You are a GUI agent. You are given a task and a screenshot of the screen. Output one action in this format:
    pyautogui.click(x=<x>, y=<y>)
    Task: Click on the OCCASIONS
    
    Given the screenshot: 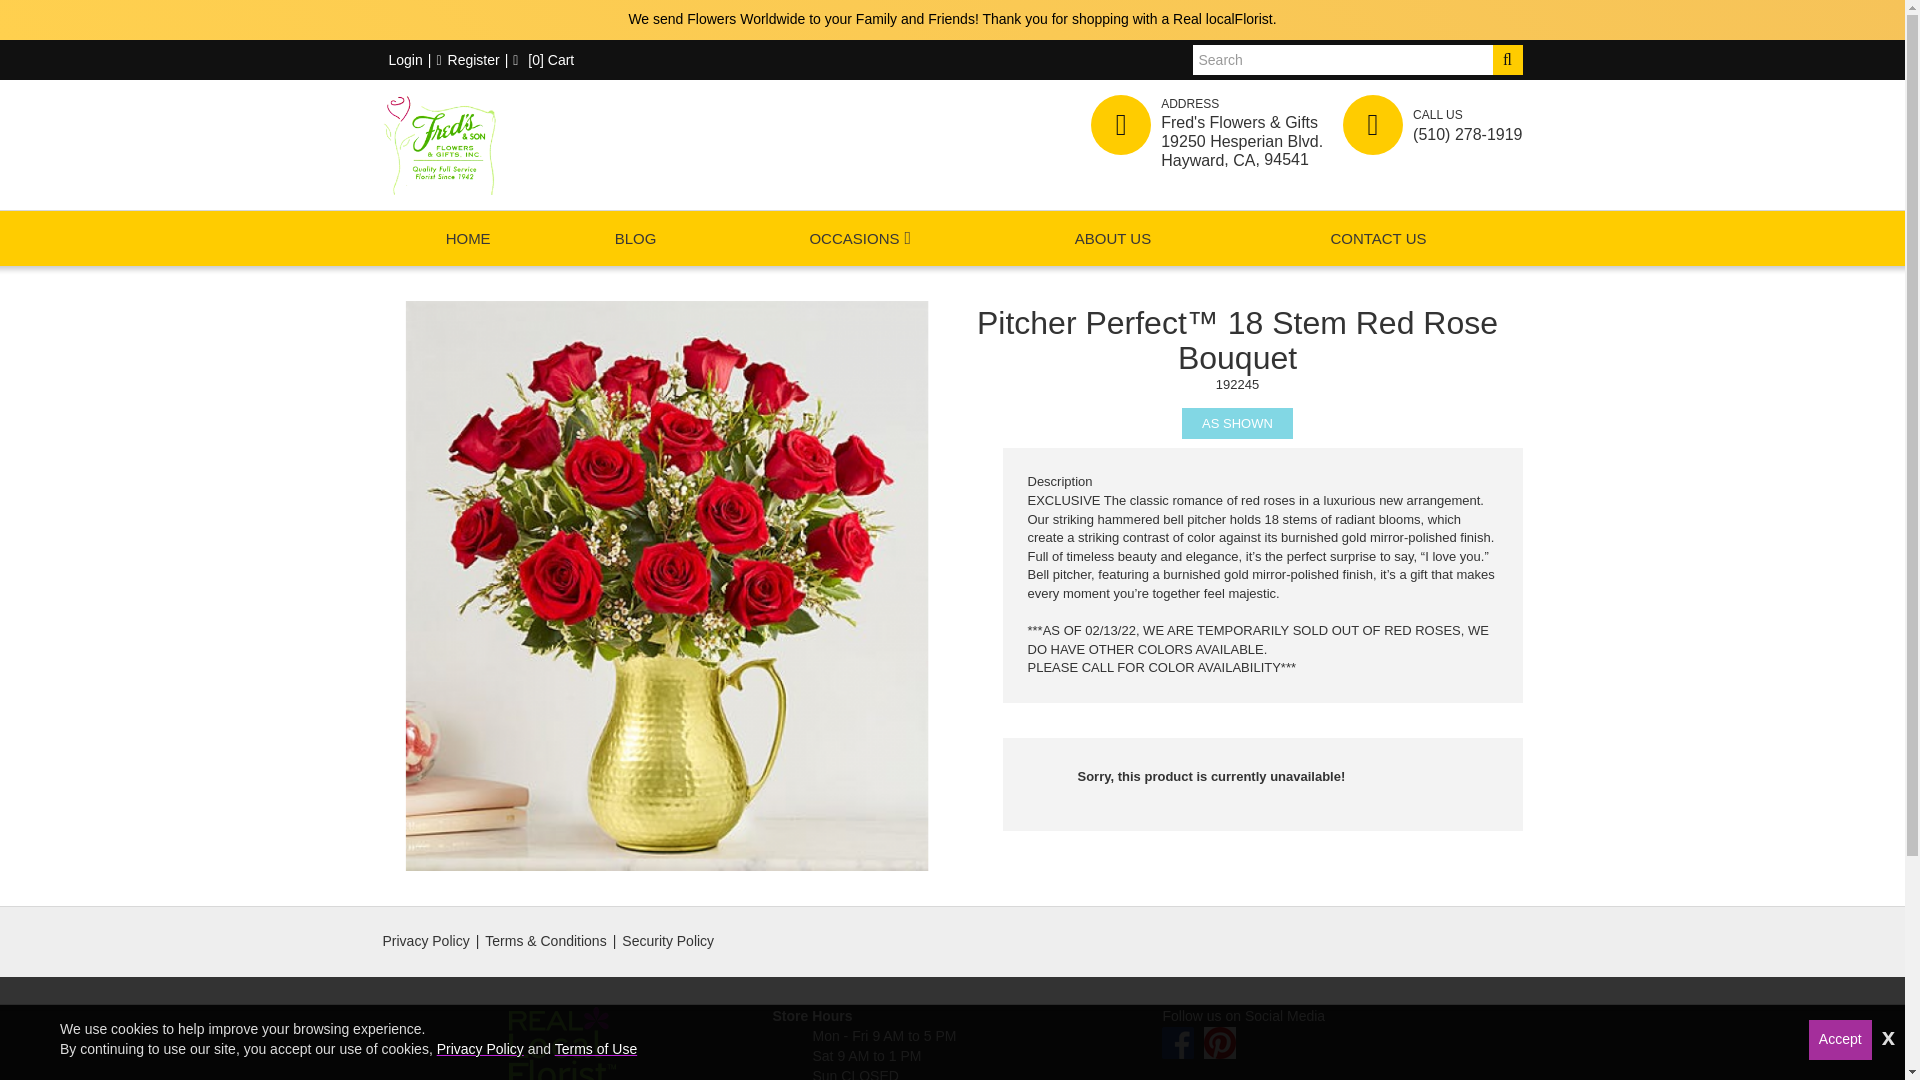 What is the action you would take?
    pyautogui.click(x=853, y=238)
    